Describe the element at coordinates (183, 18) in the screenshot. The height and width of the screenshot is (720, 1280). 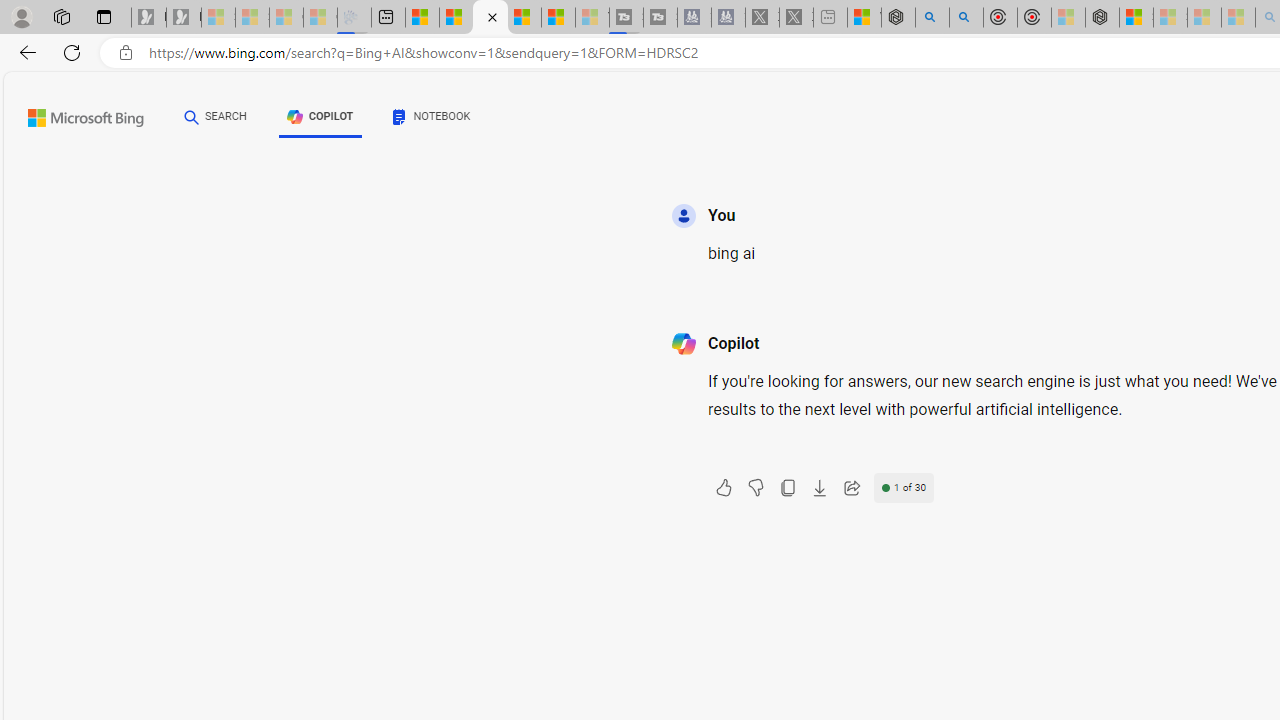
I see `Newsletter Sign Up - Sleeping` at that location.